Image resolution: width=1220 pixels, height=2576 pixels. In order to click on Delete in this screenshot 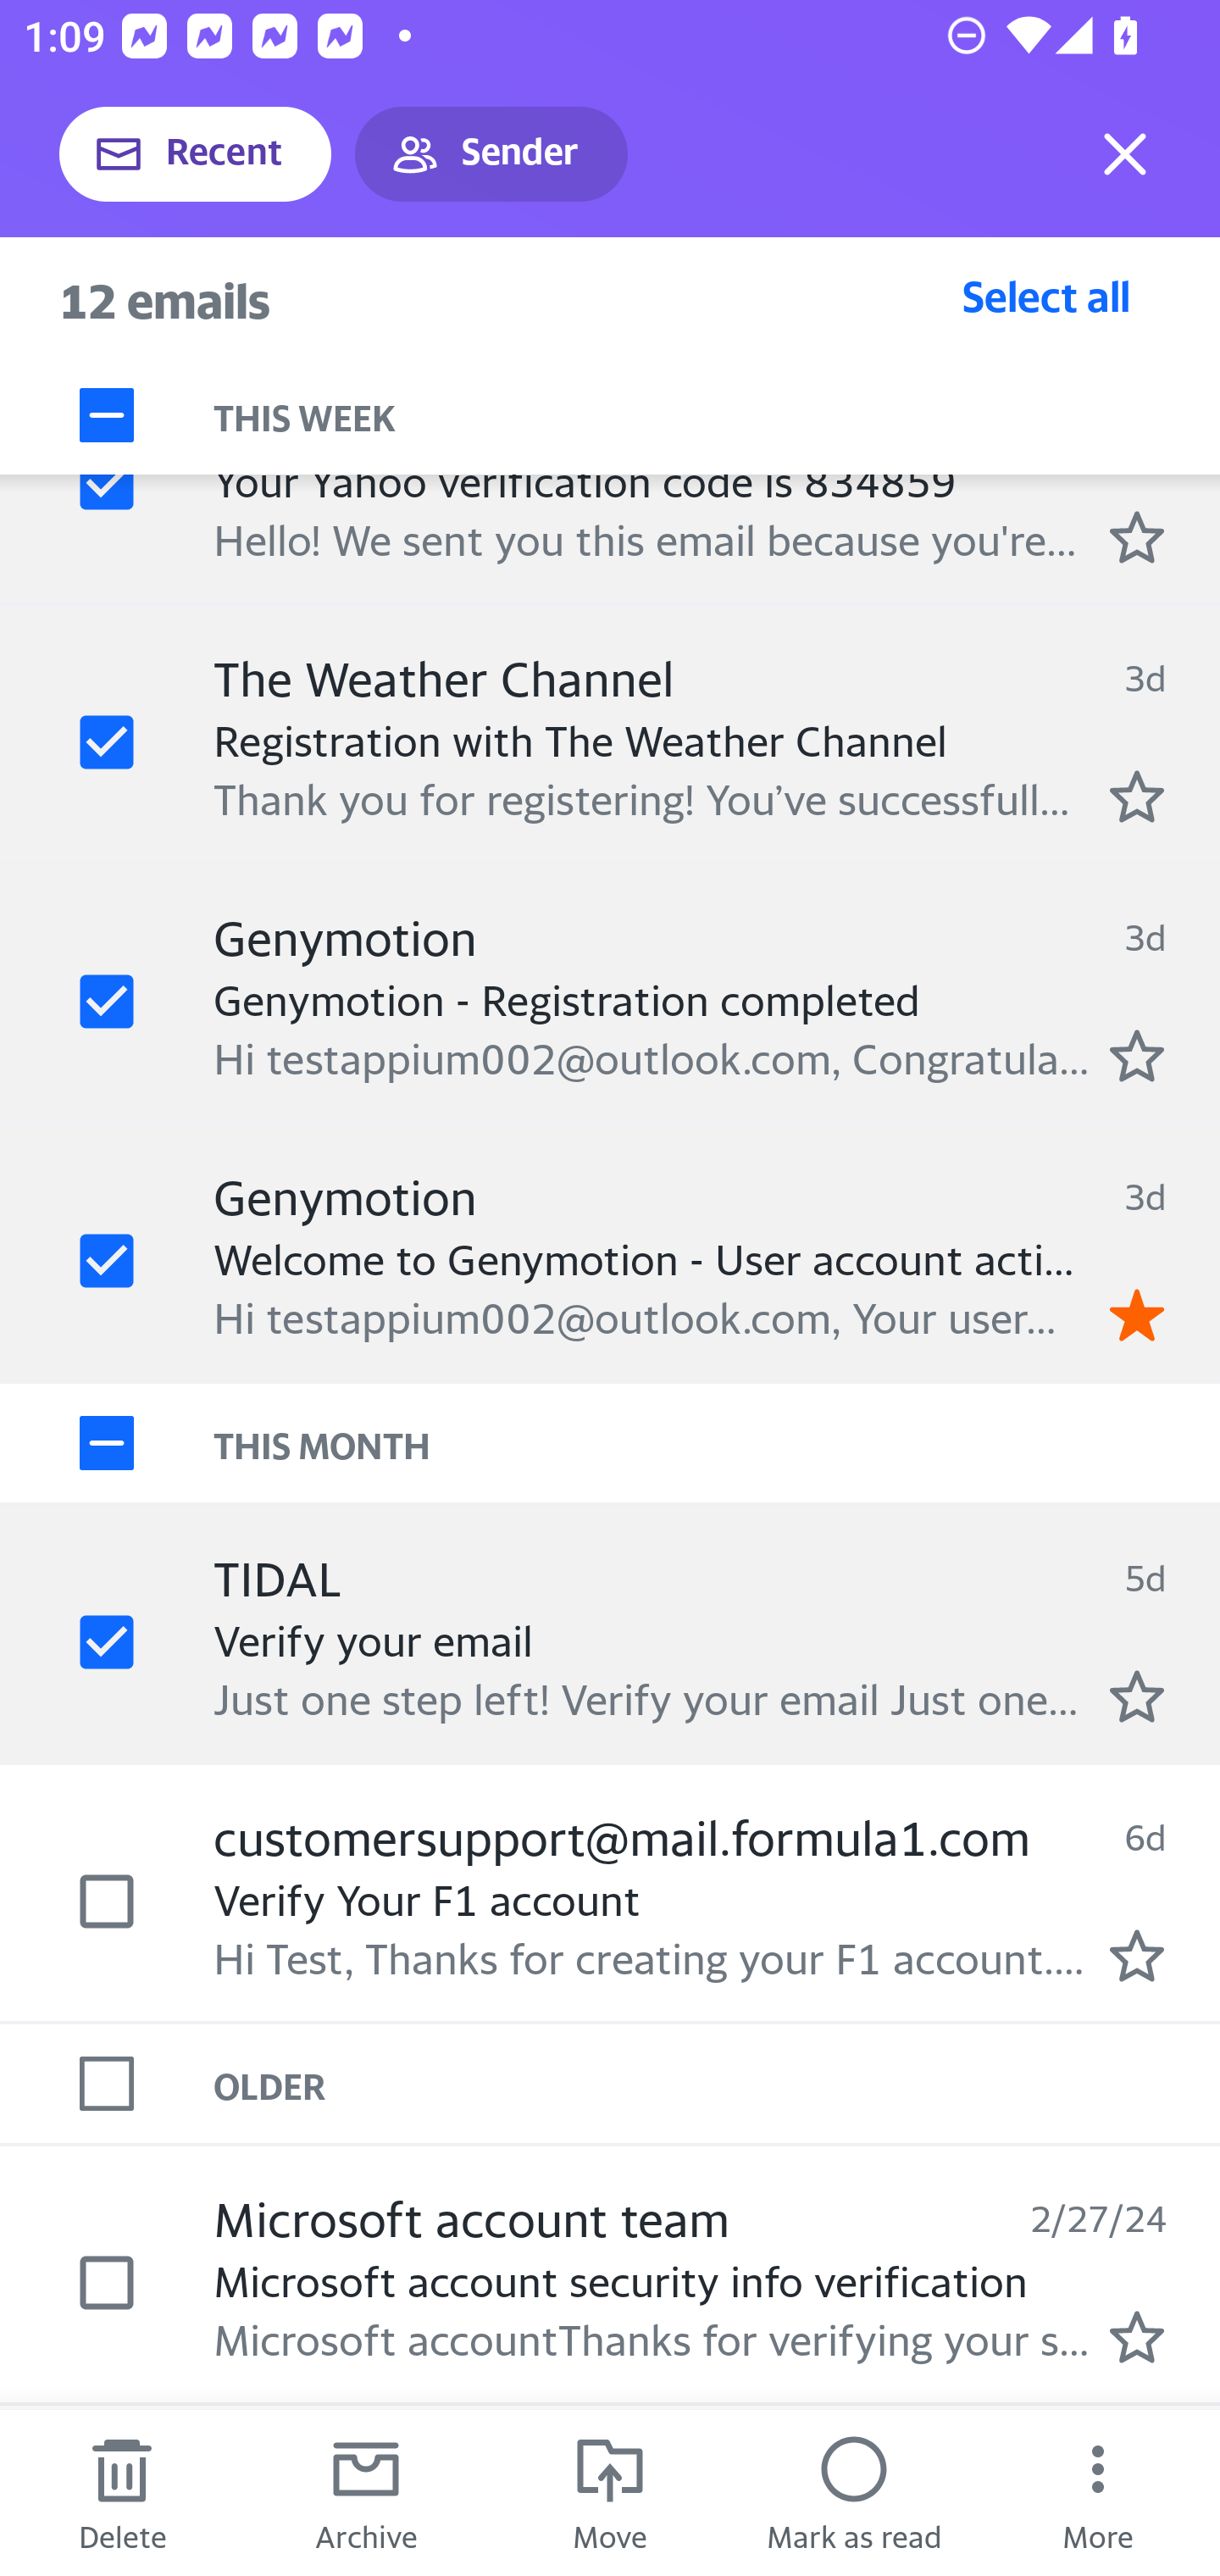, I will do `click(122, 2493)`.